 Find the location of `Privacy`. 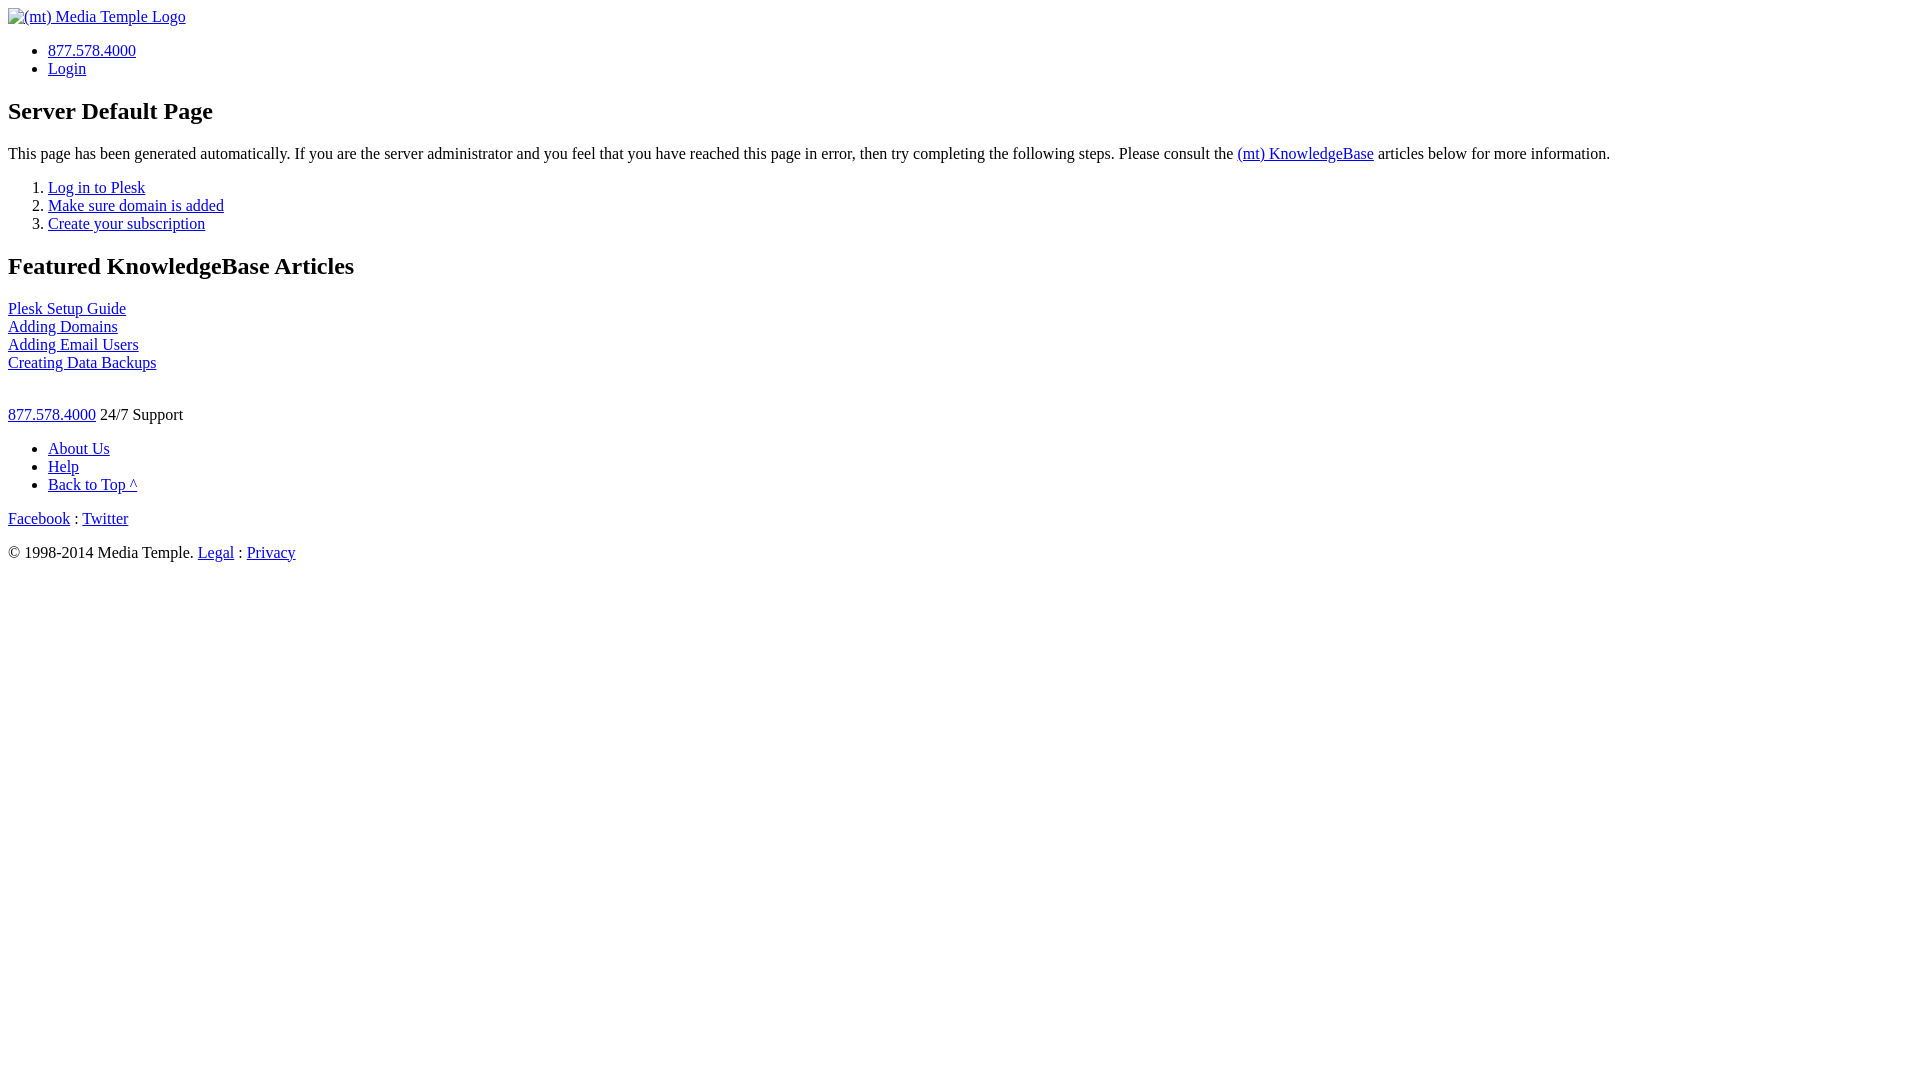

Privacy is located at coordinates (271, 552).